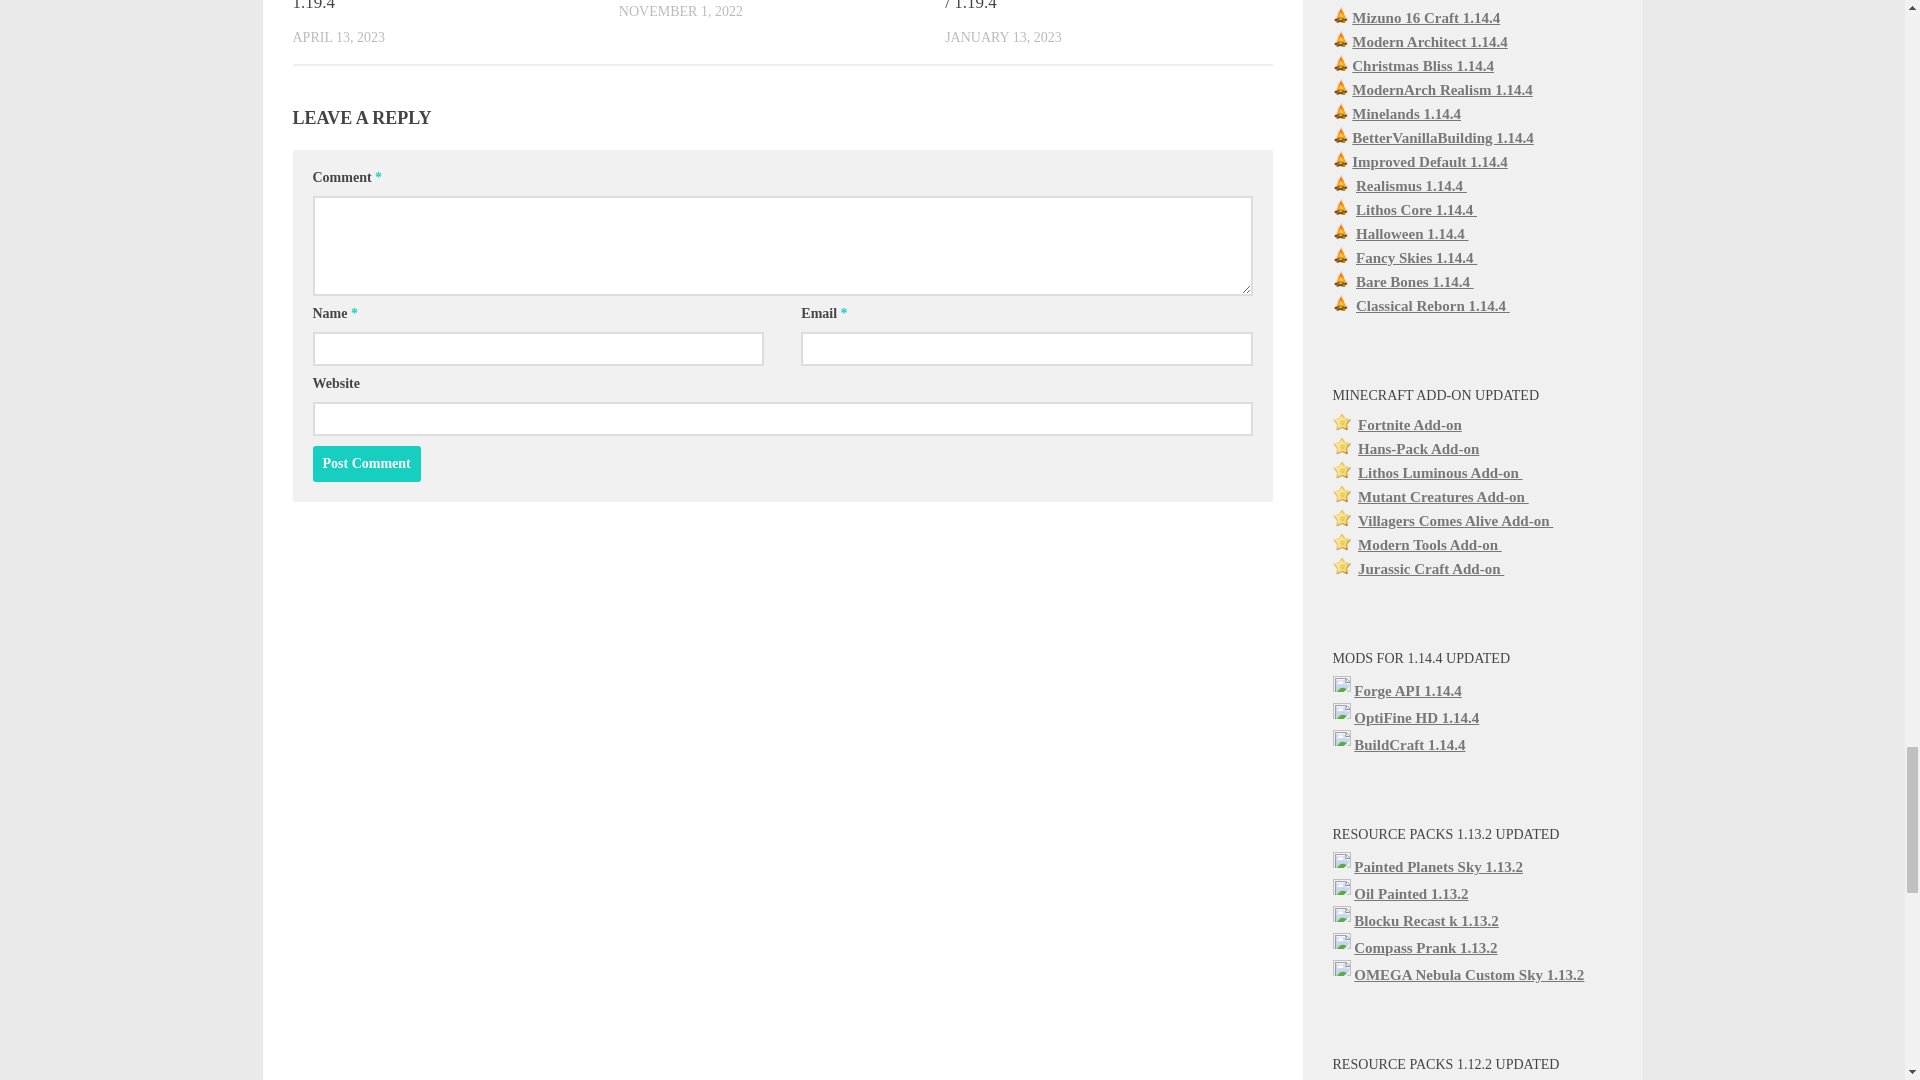  I want to click on Post Comment, so click(366, 464).